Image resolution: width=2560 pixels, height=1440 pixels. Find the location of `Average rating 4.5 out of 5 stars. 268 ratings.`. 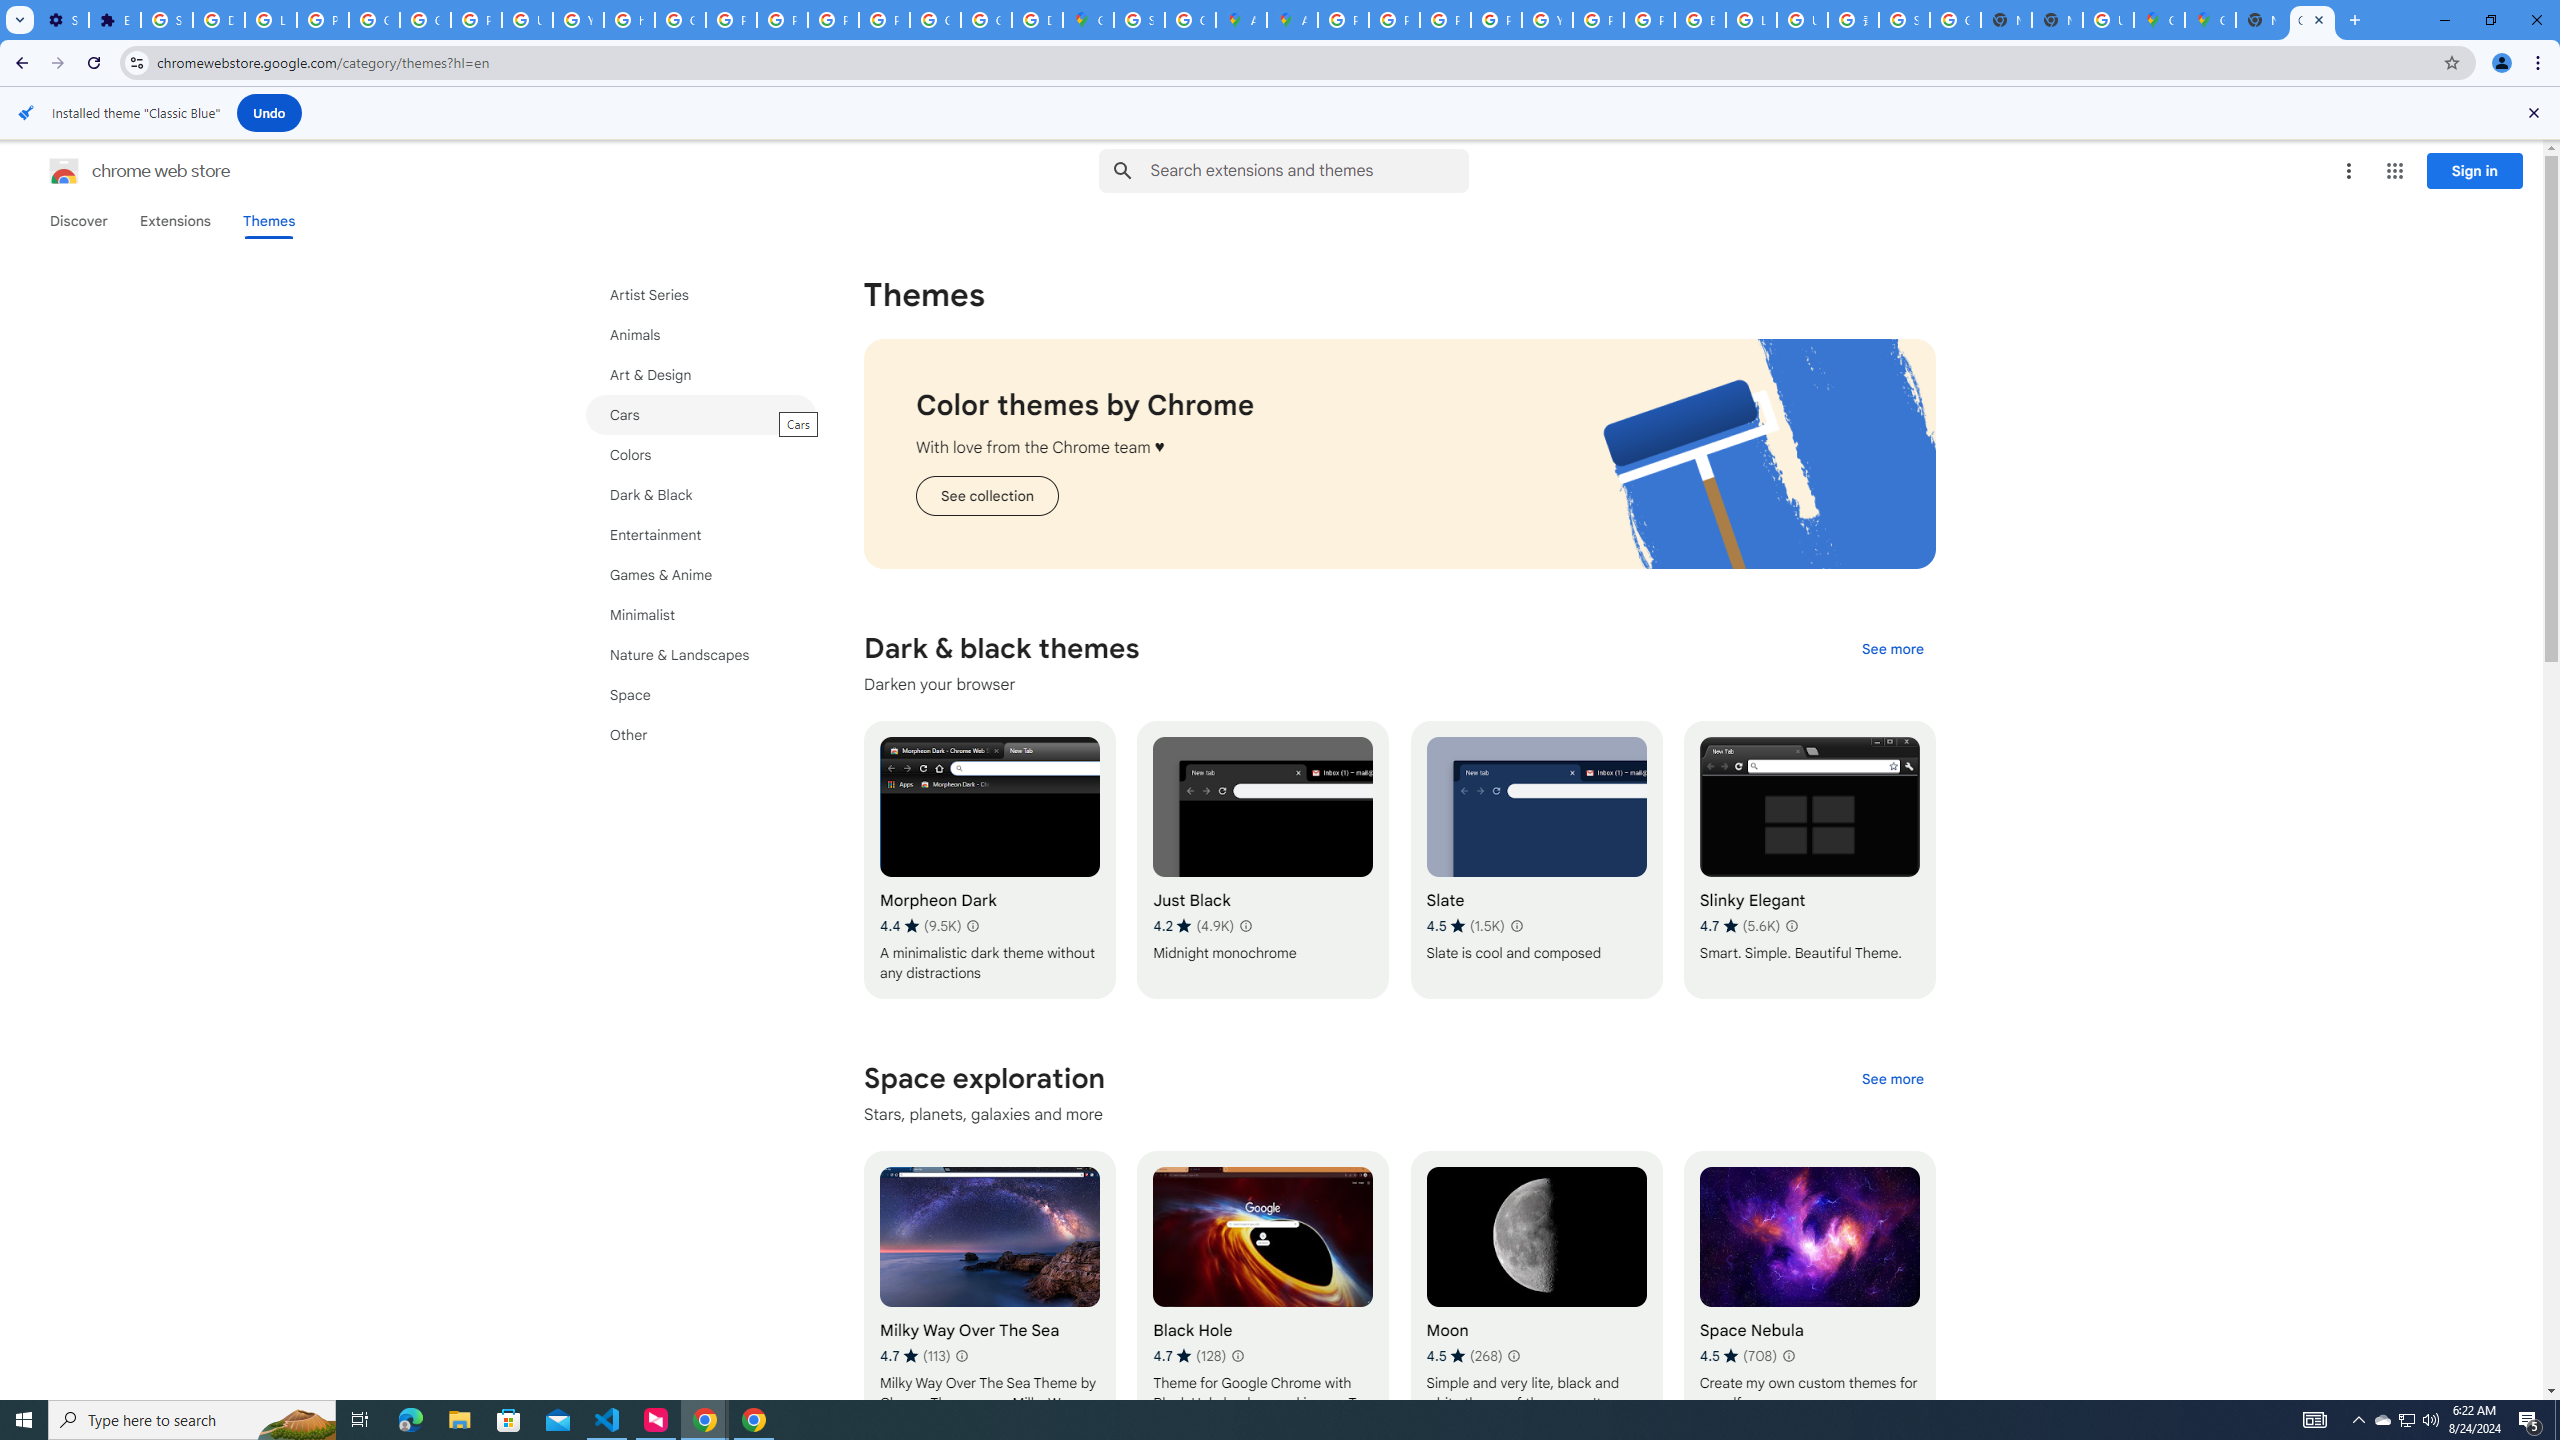

Average rating 4.5 out of 5 stars. 268 ratings. is located at coordinates (1464, 1356).